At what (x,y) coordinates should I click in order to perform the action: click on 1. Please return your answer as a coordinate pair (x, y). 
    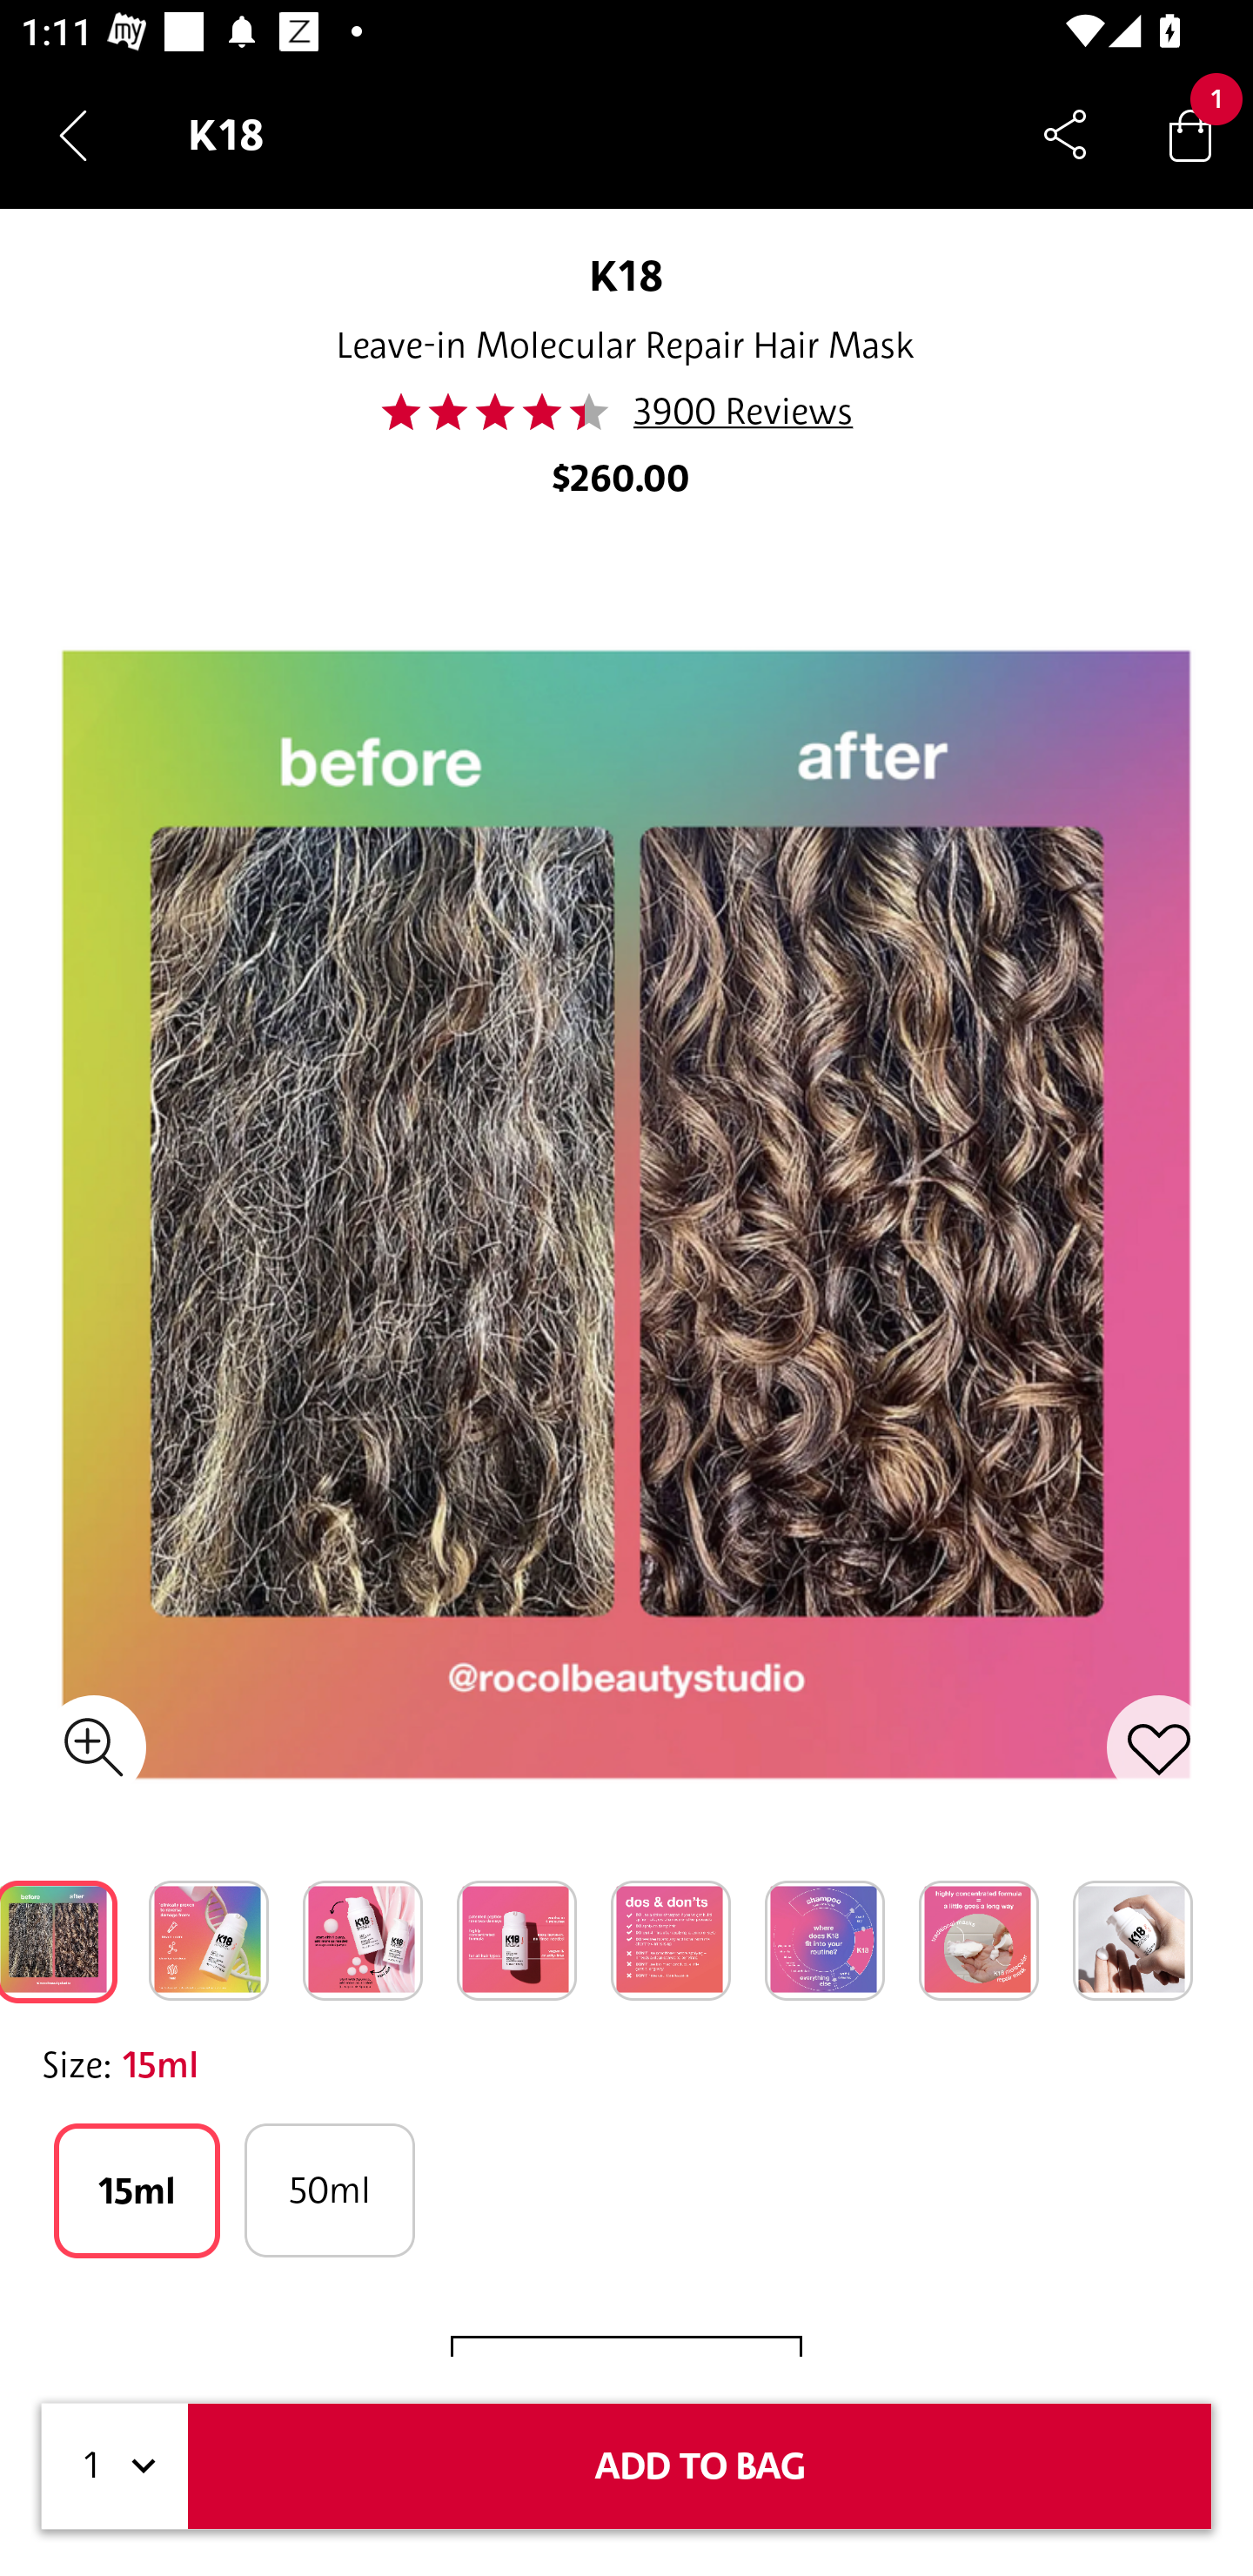
    Looking at the image, I should click on (115, 2466).